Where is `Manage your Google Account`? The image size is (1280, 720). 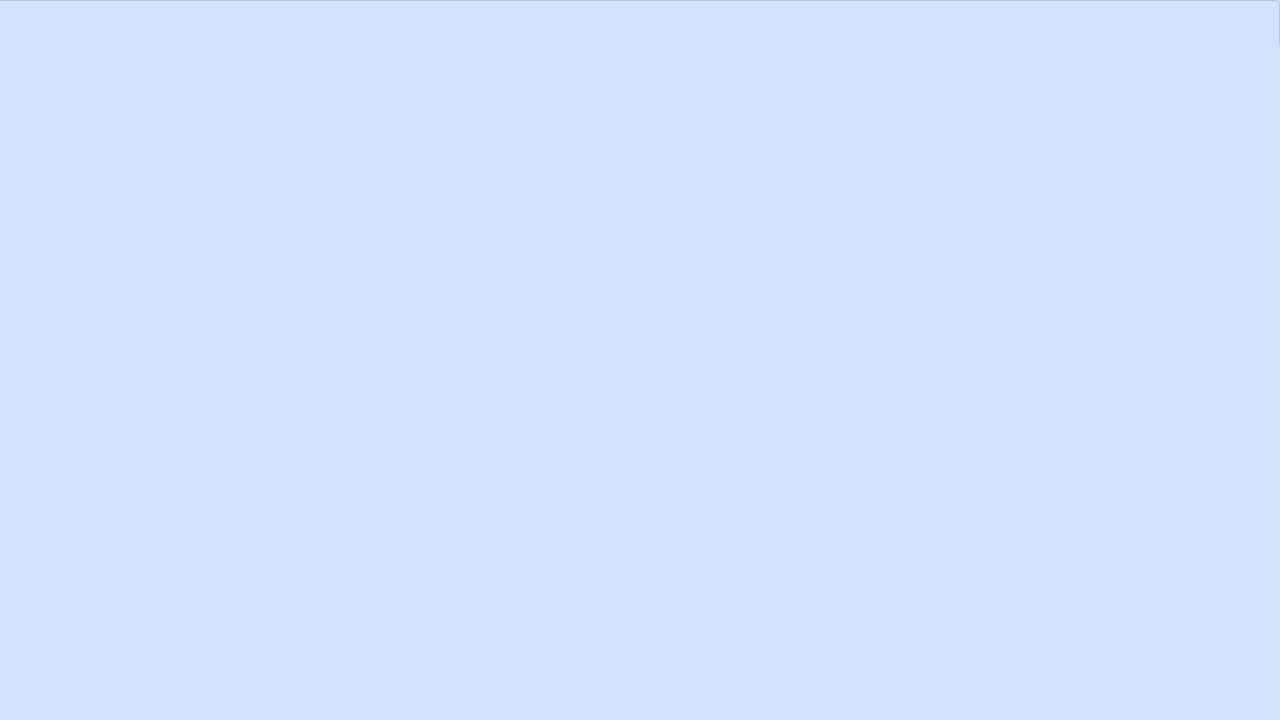
Manage your Google Account is located at coordinates (310, 534).